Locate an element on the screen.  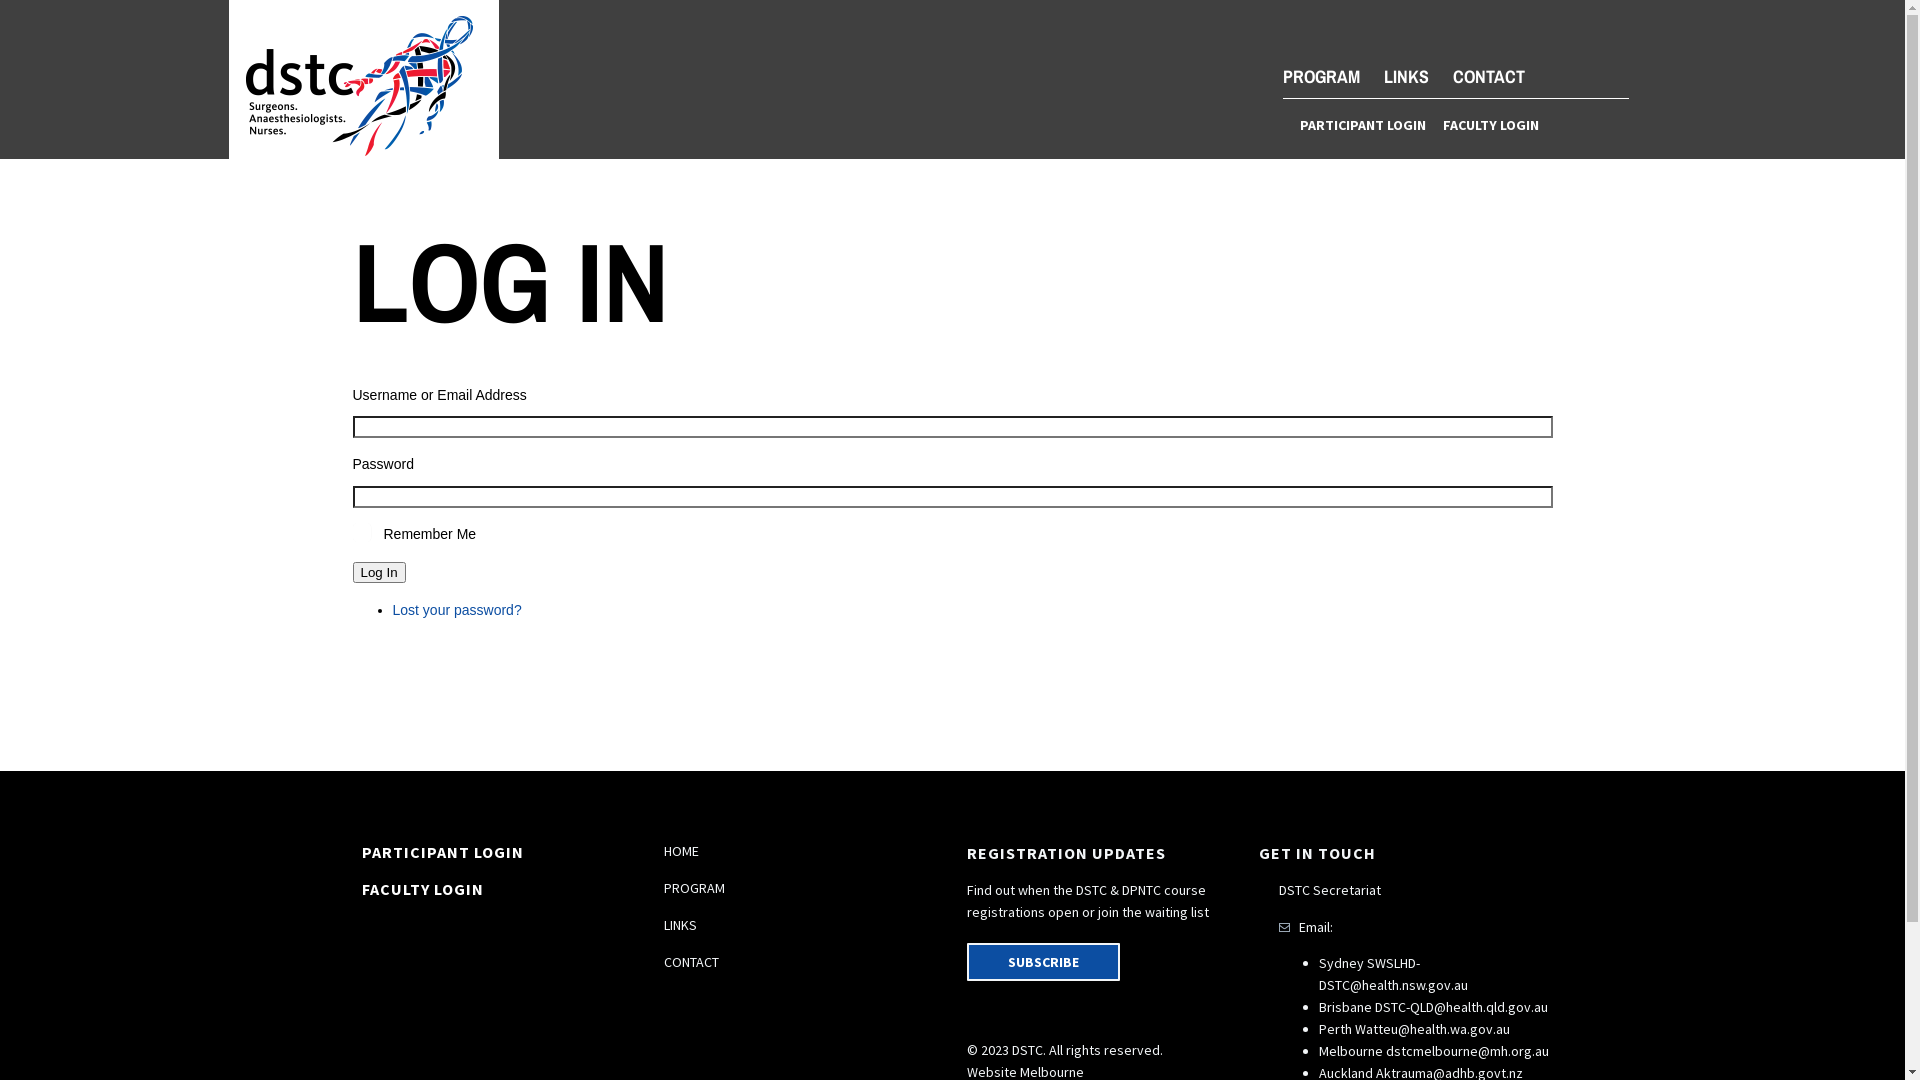
SWSLHD-DSTC@health.nsw.gov.au is located at coordinates (1392, 974).